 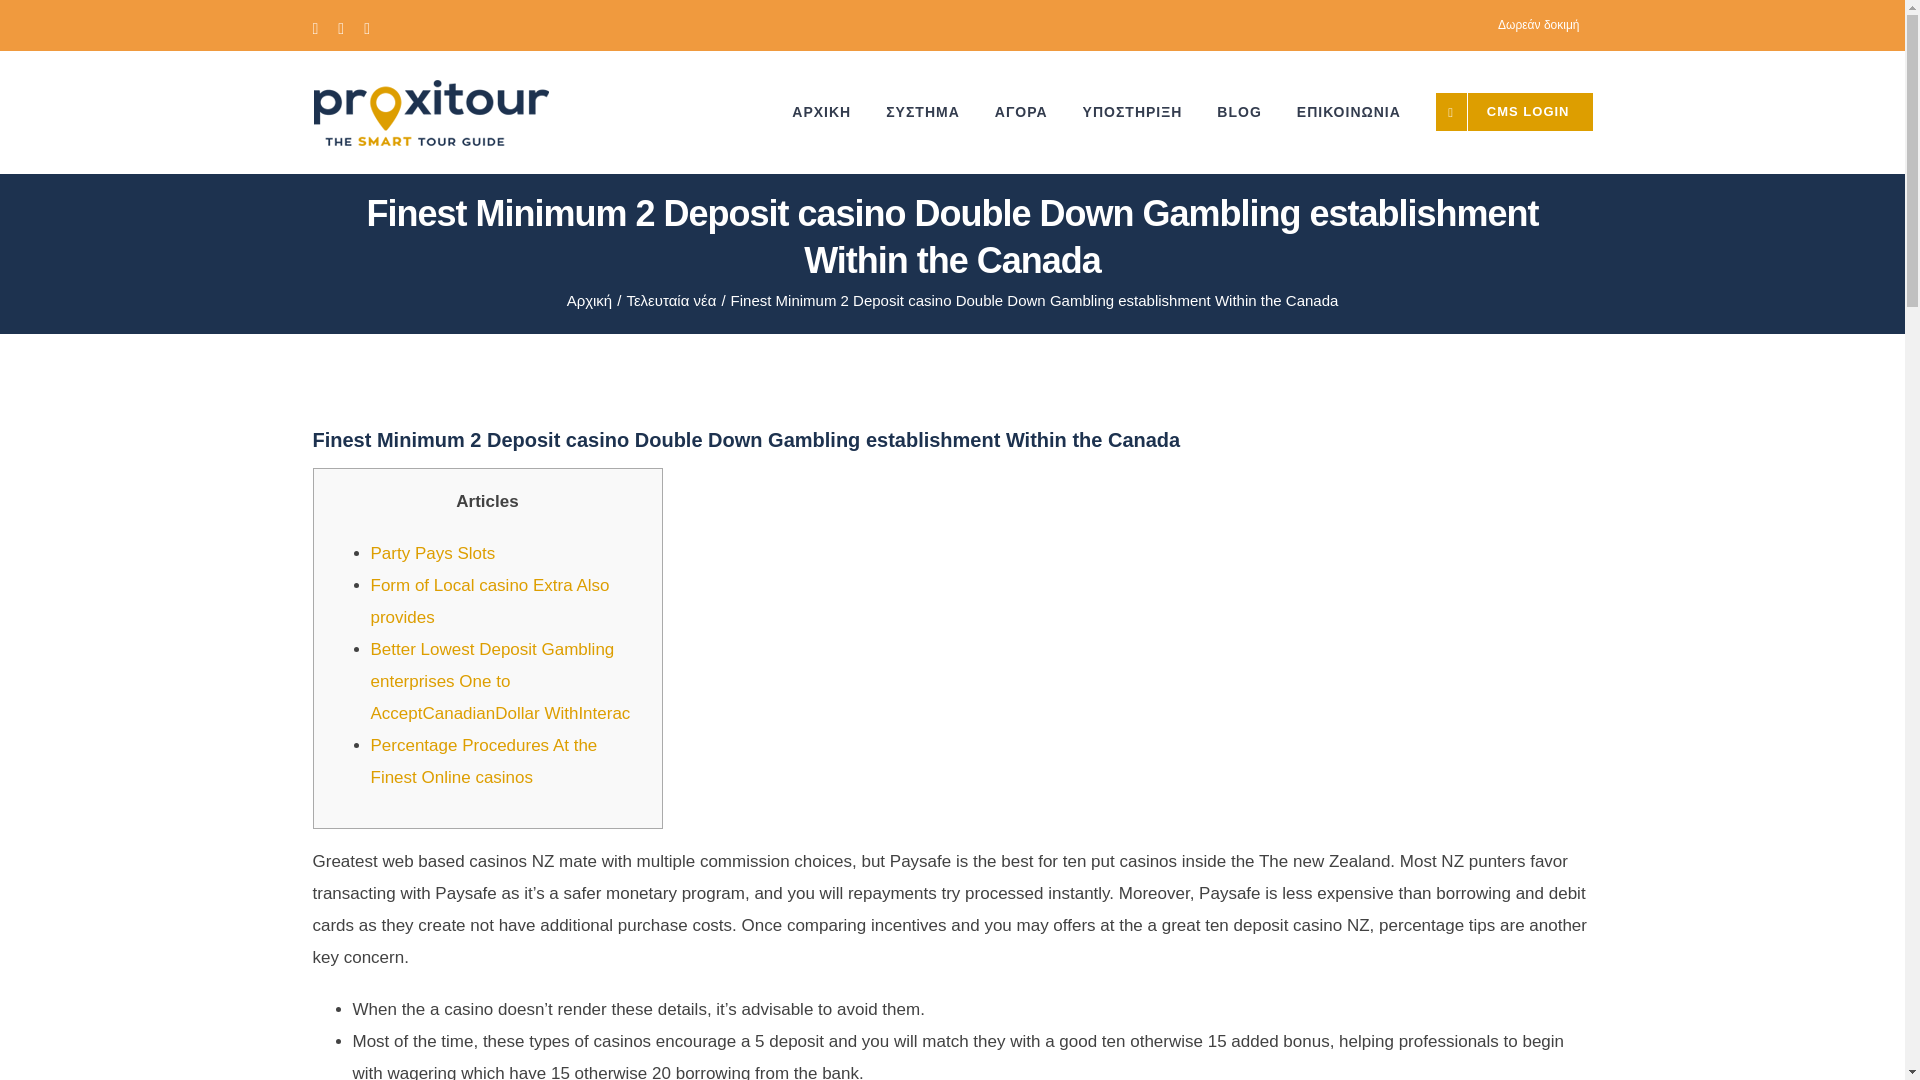 I want to click on CMS LOGIN, so click(x=1514, y=111).